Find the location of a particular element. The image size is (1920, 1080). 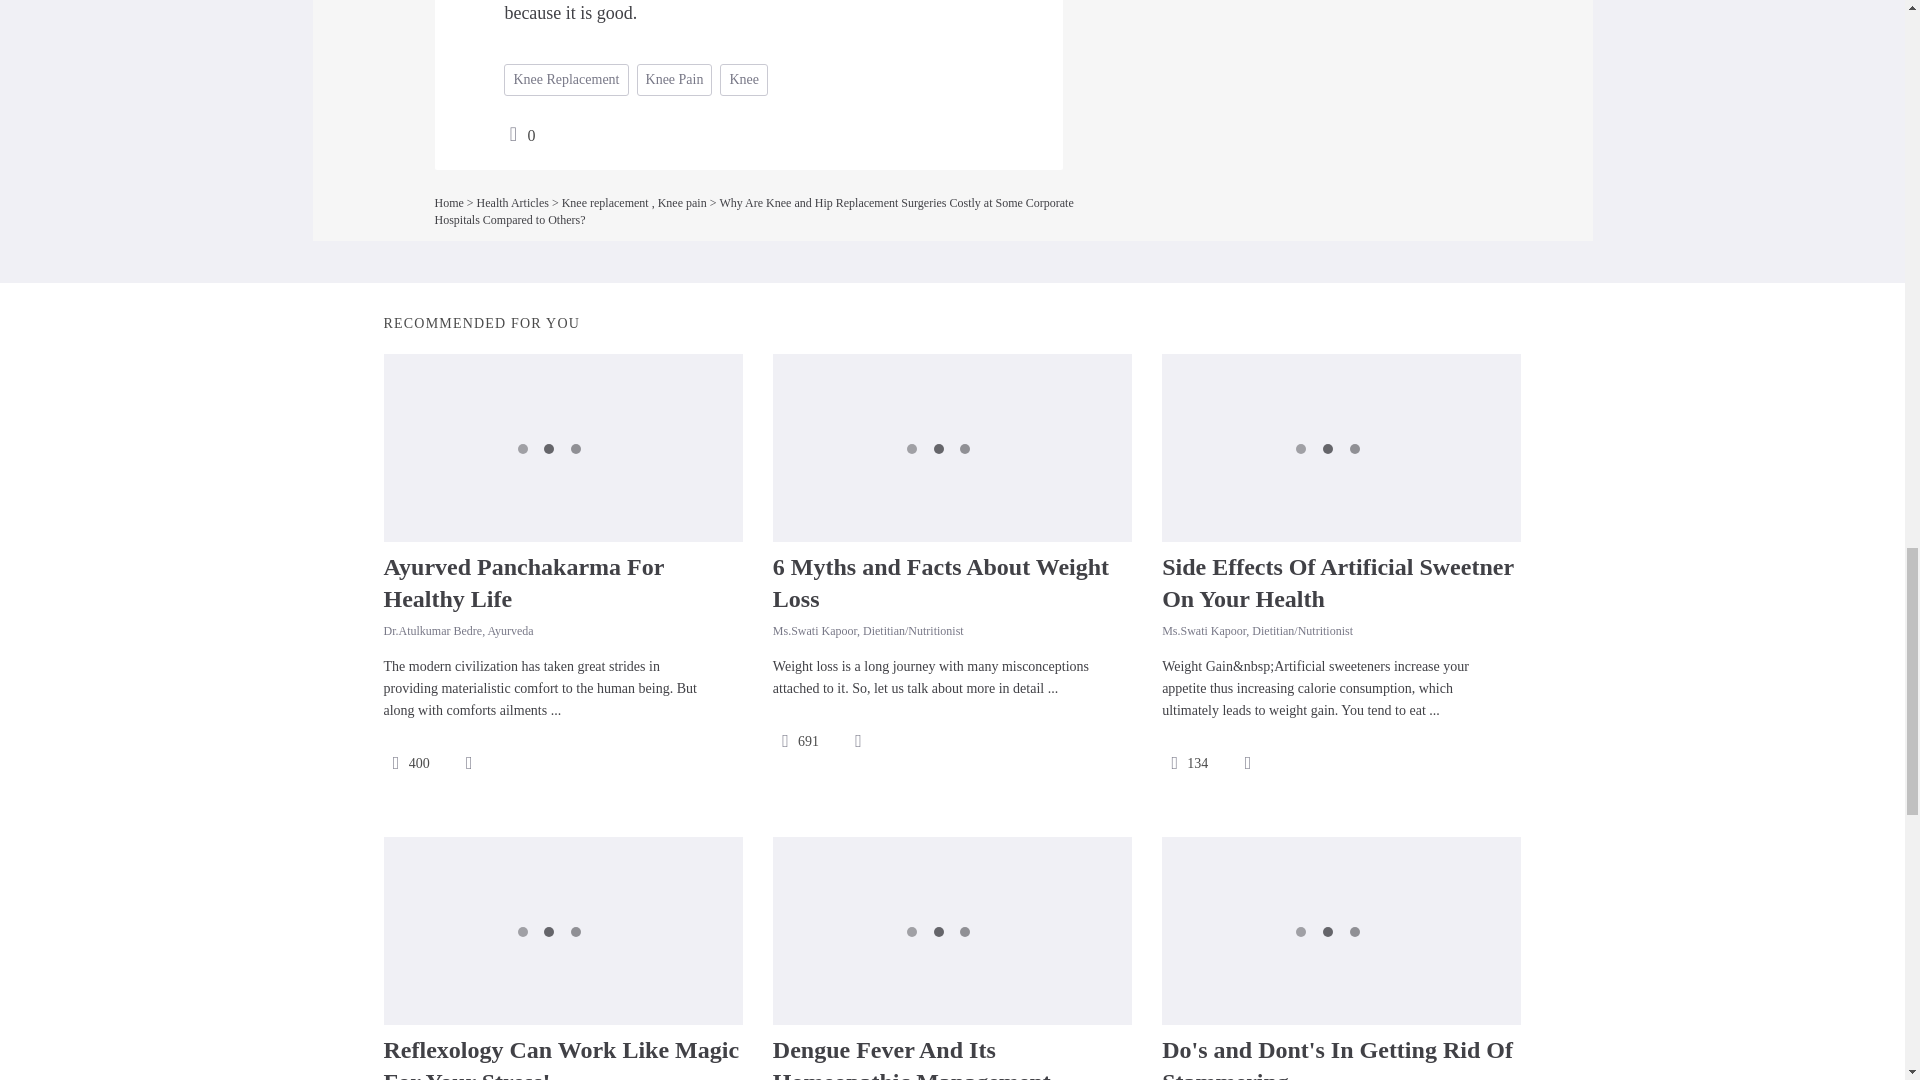

6 Myths and Facts About Weight Loss is located at coordinates (941, 583).